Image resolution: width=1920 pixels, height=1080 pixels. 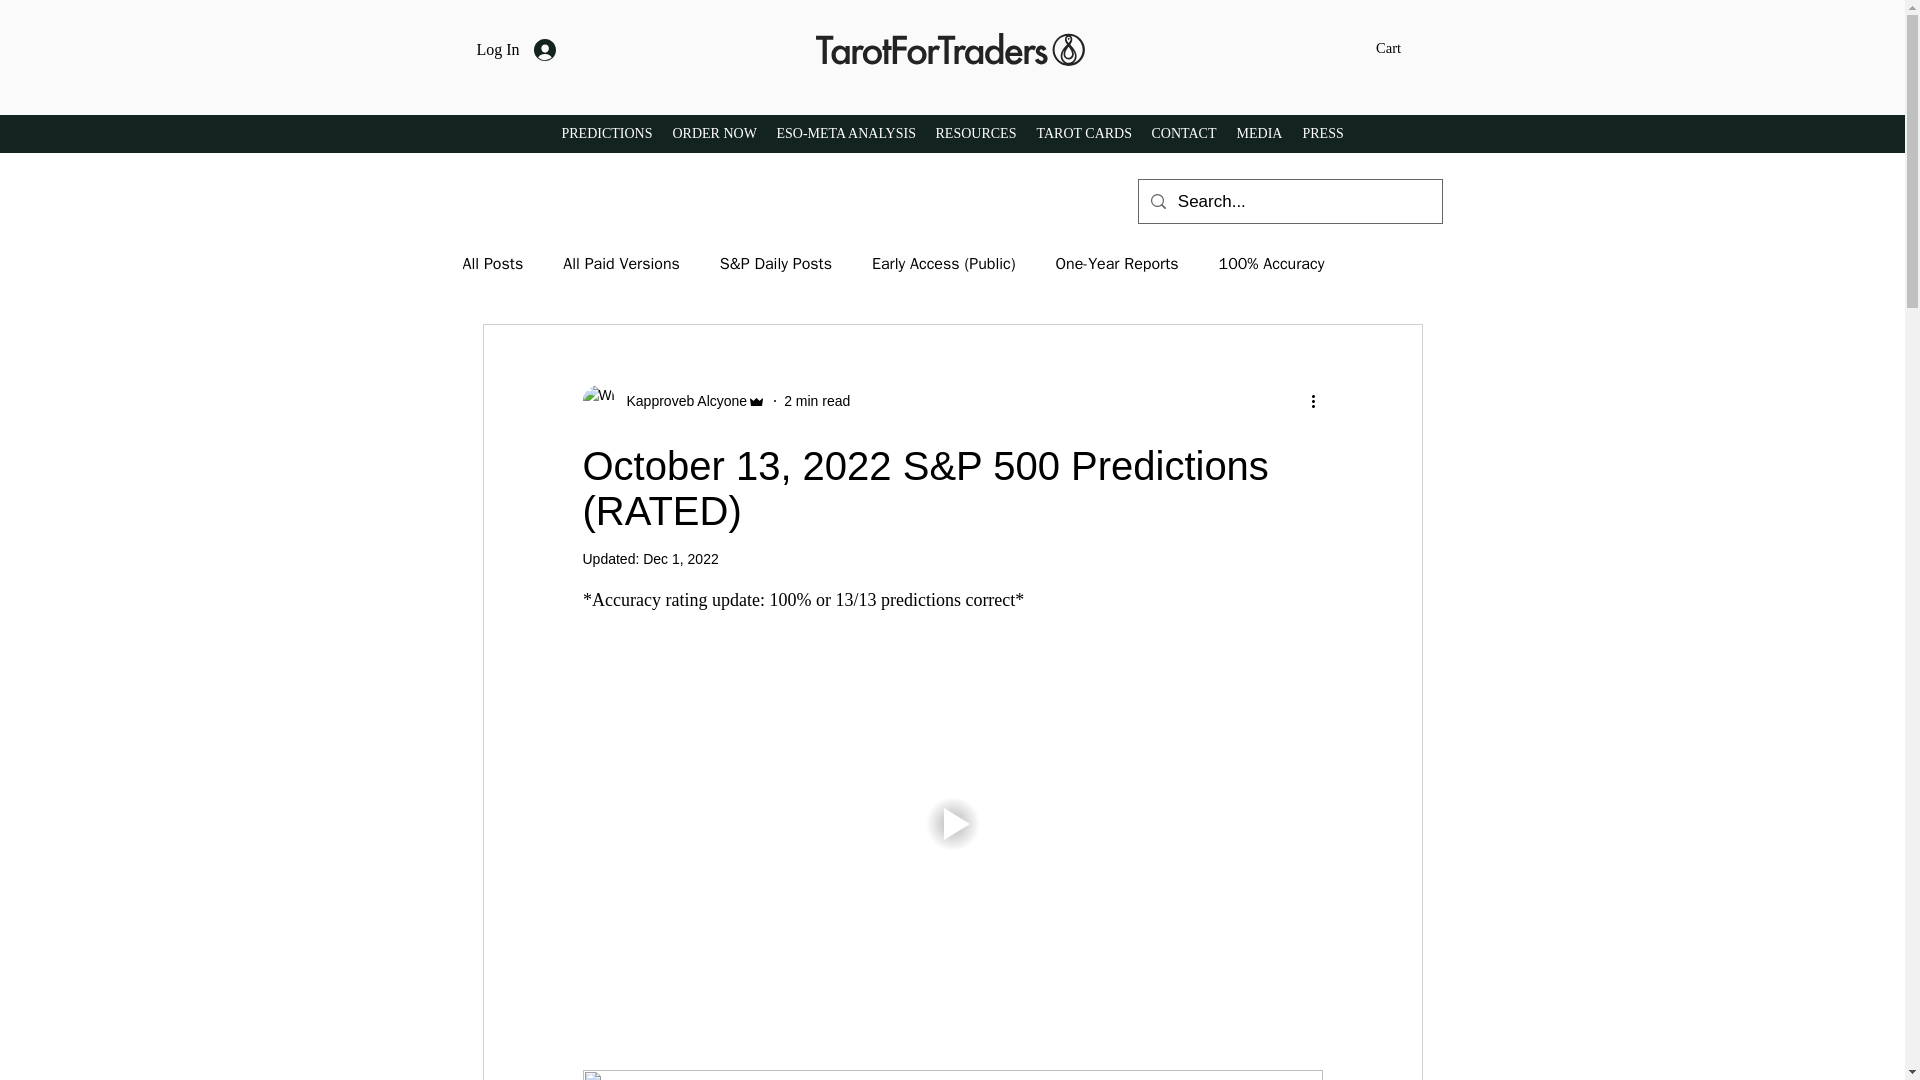 What do you see at coordinates (1401, 48) in the screenshot?
I see `Cart` at bounding box center [1401, 48].